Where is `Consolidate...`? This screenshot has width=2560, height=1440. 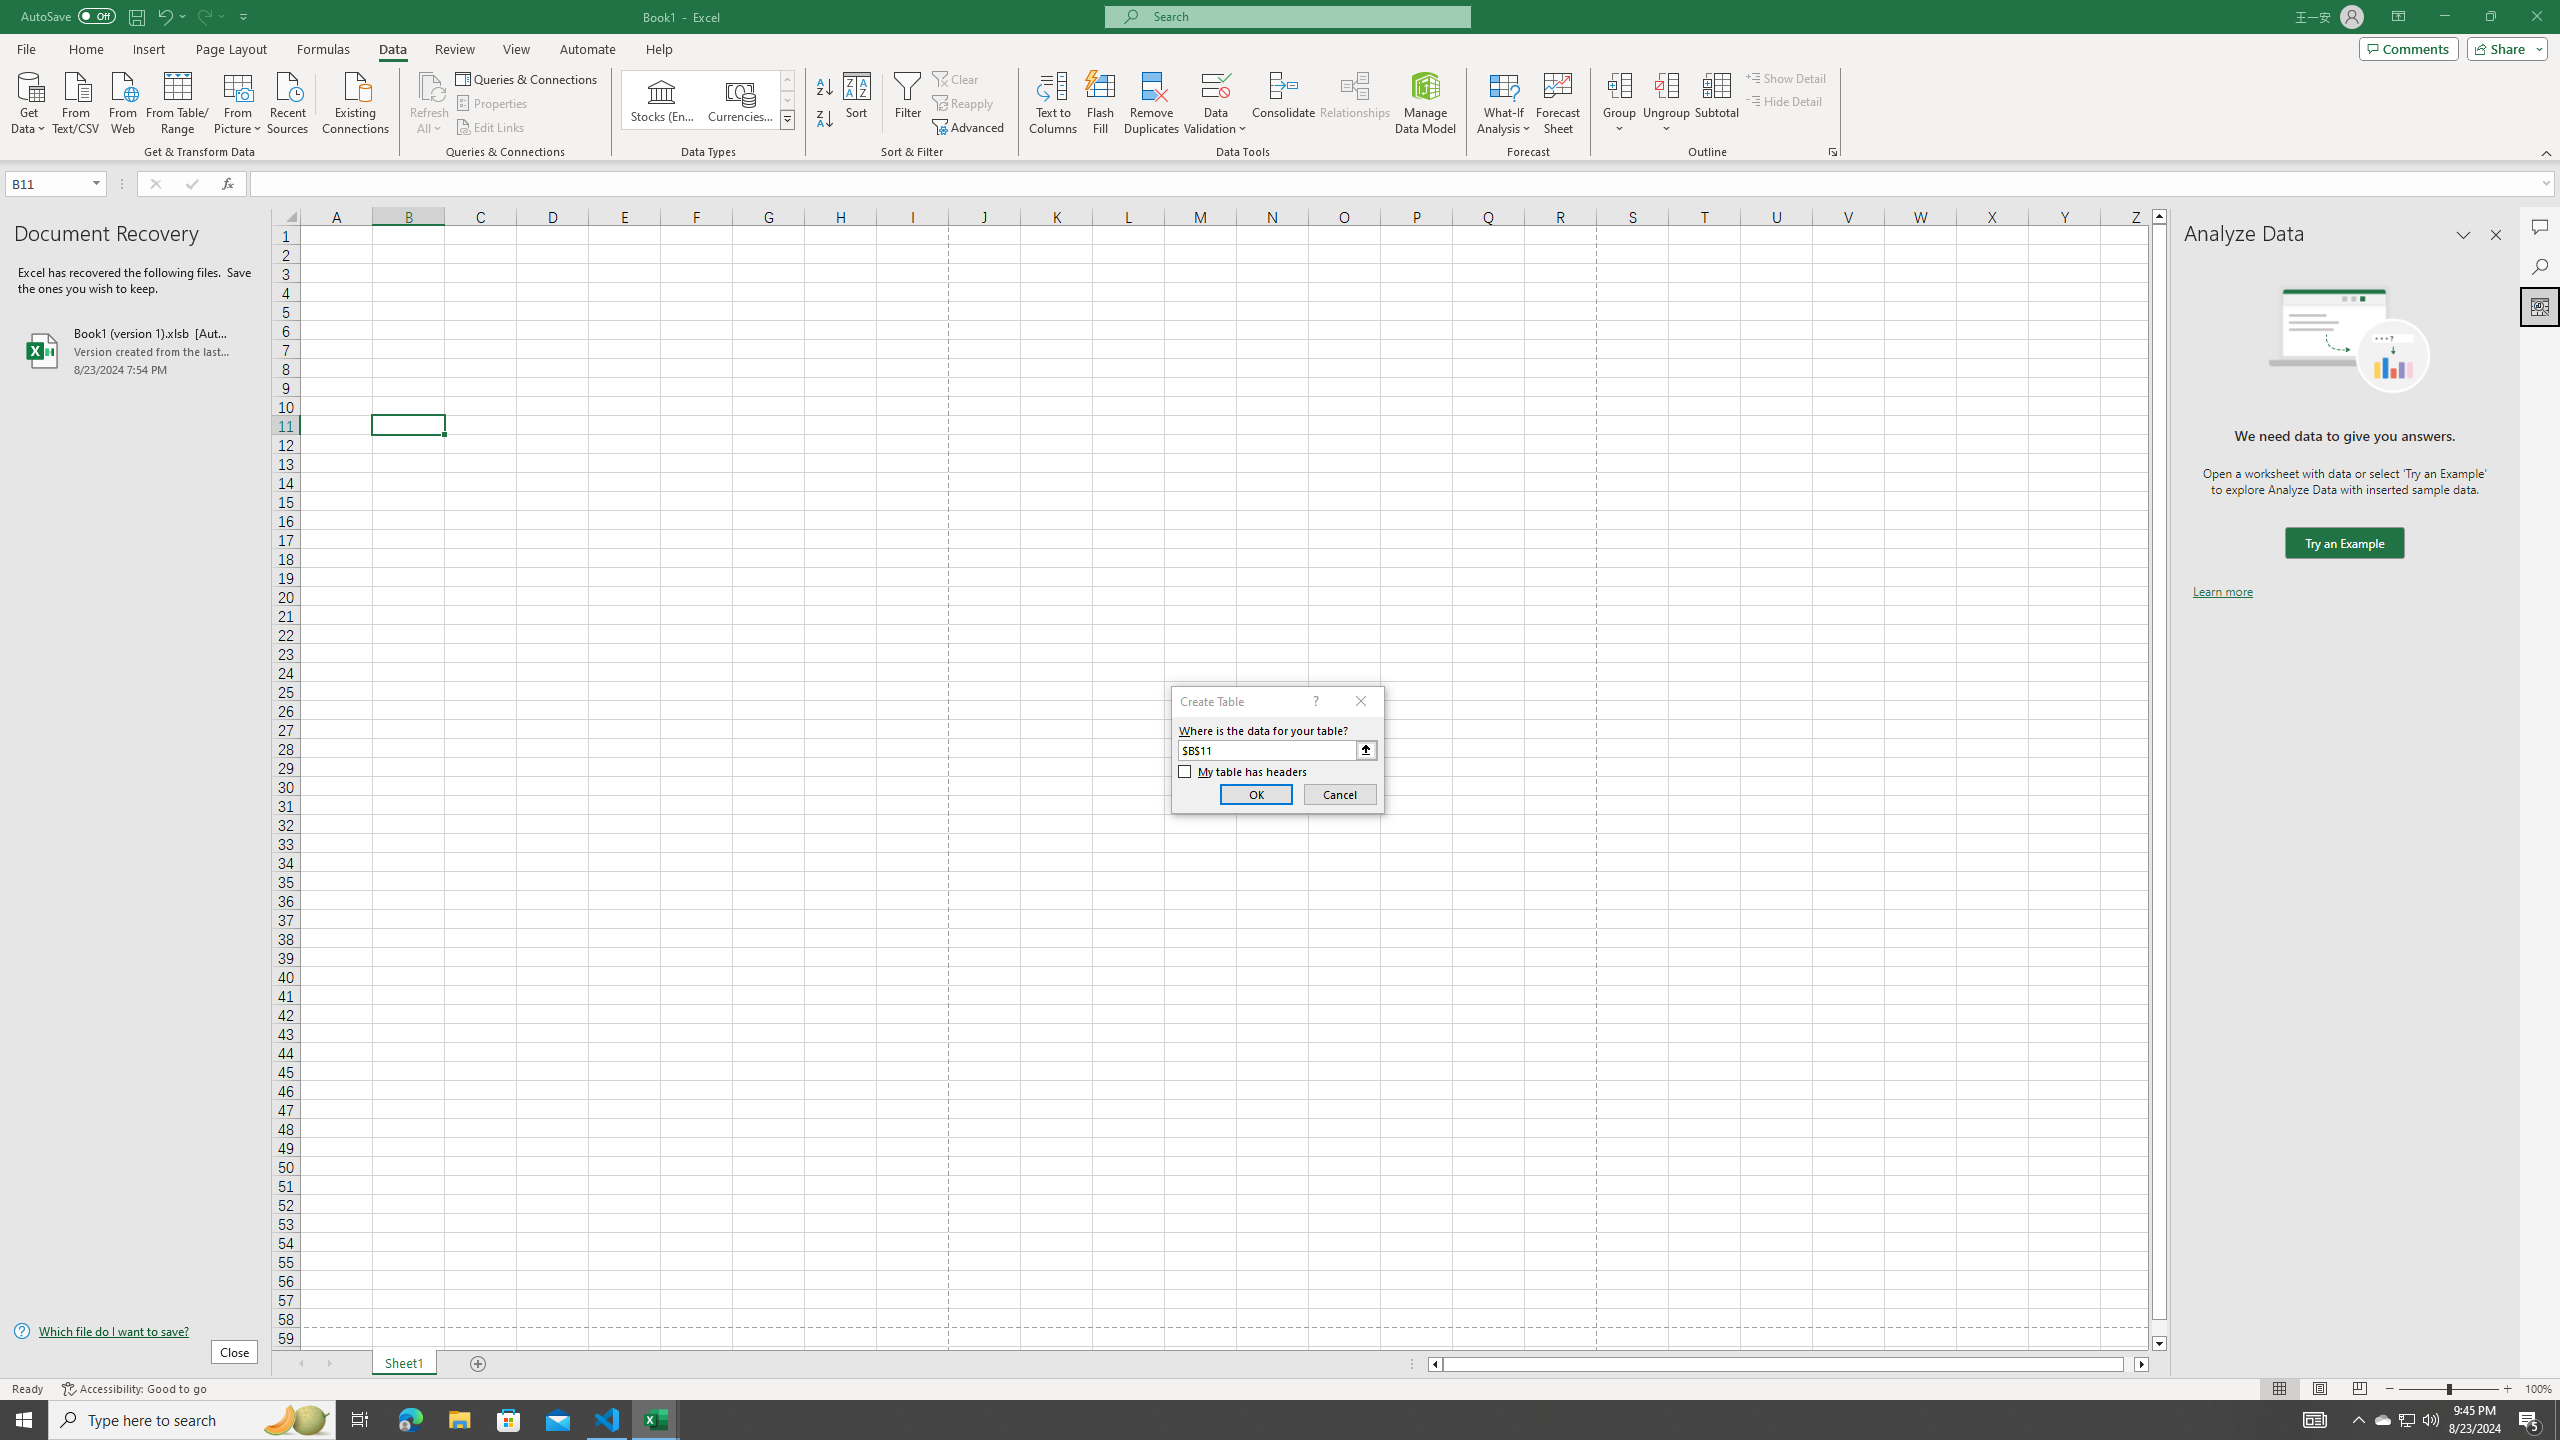 Consolidate... is located at coordinates (1284, 103).